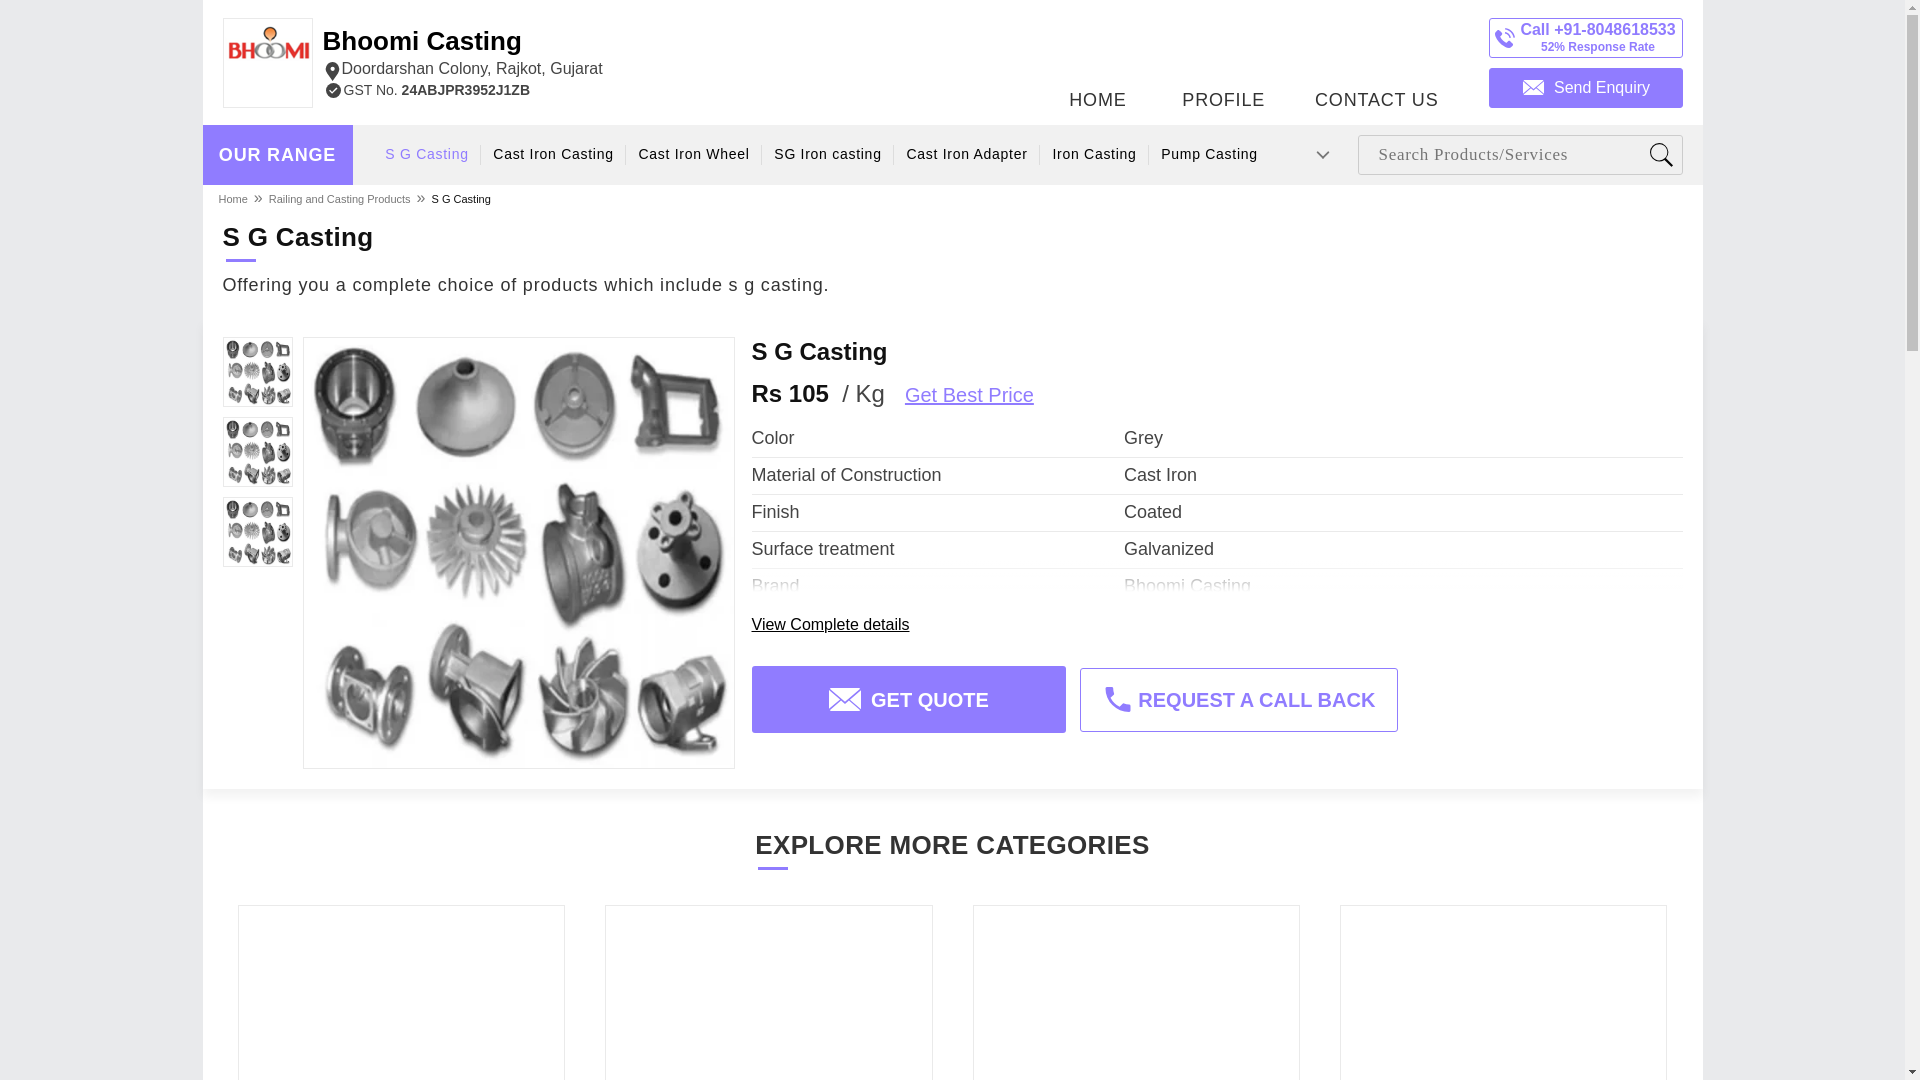  Describe the element at coordinates (460, 198) in the screenshot. I see `Railing and Casting Products` at that location.